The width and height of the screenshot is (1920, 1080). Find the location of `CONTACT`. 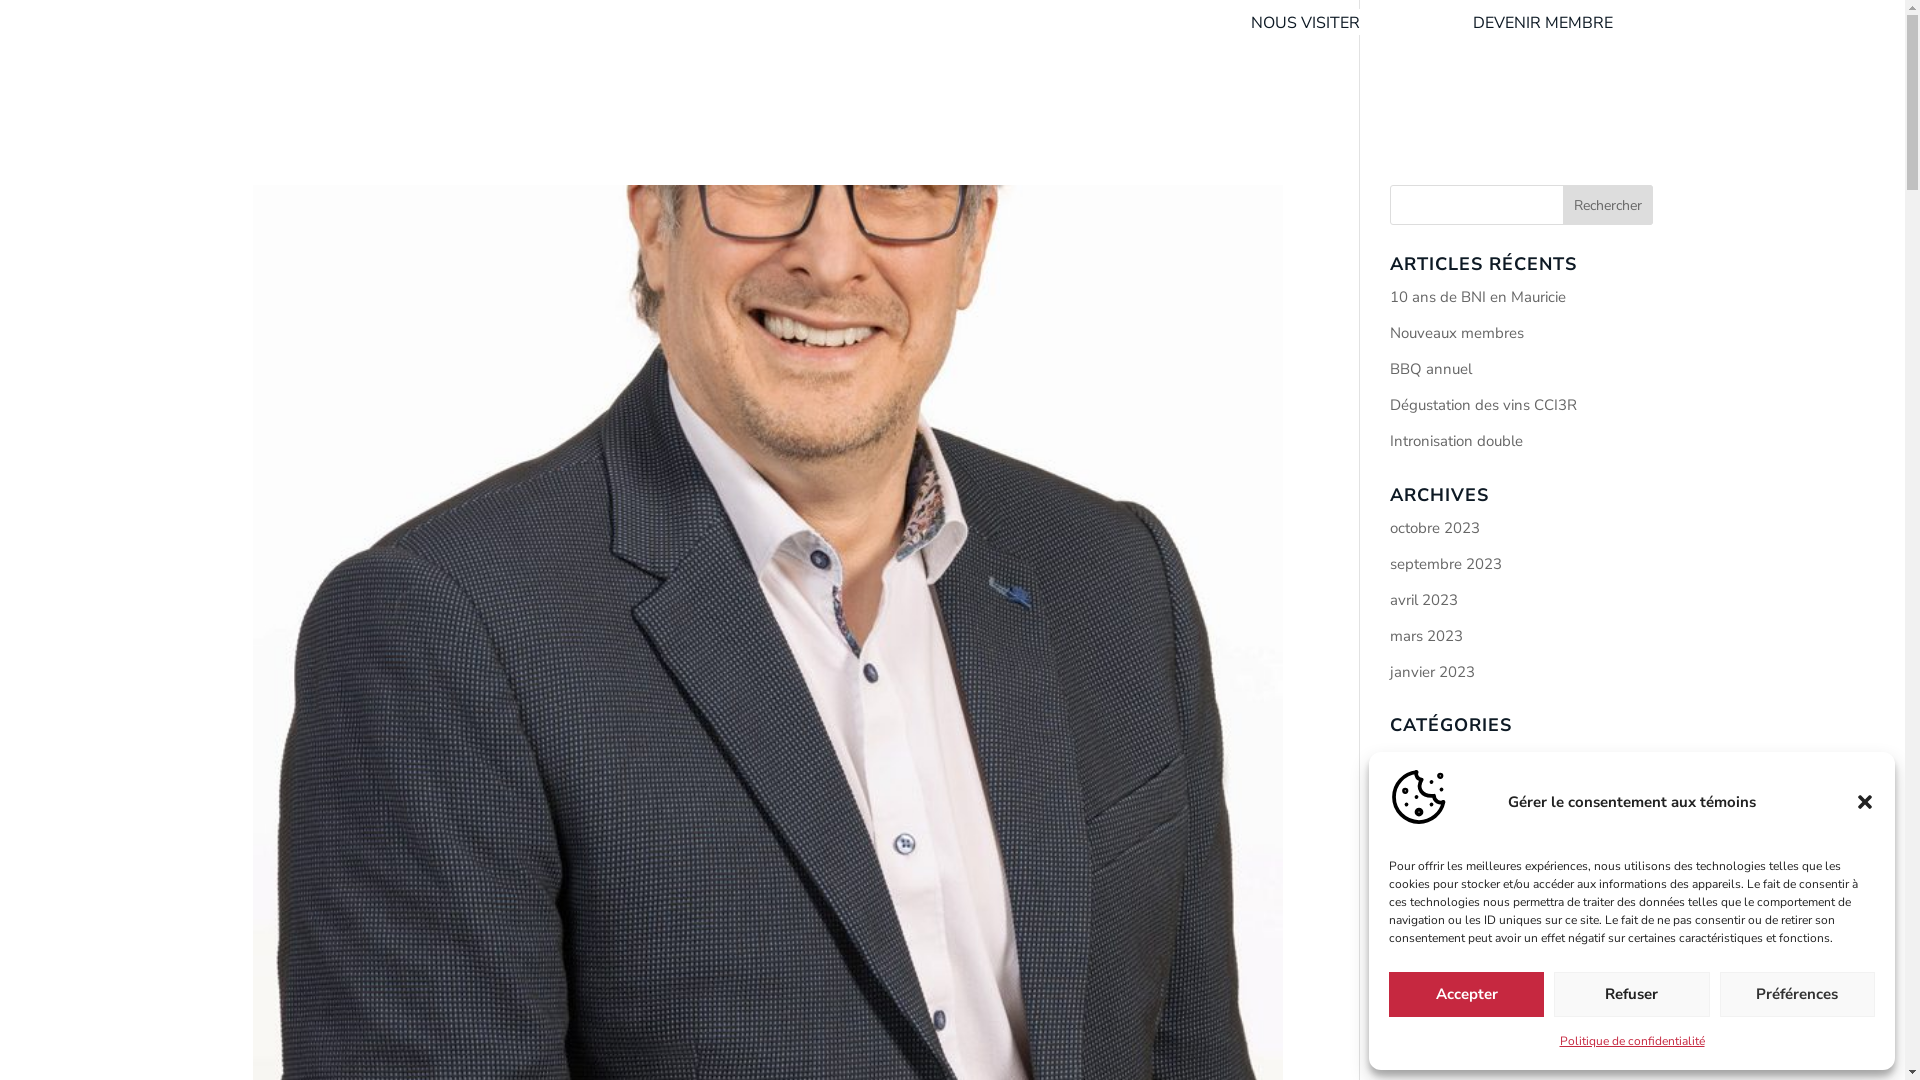

CONTACT is located at coordinates (1620, 104).